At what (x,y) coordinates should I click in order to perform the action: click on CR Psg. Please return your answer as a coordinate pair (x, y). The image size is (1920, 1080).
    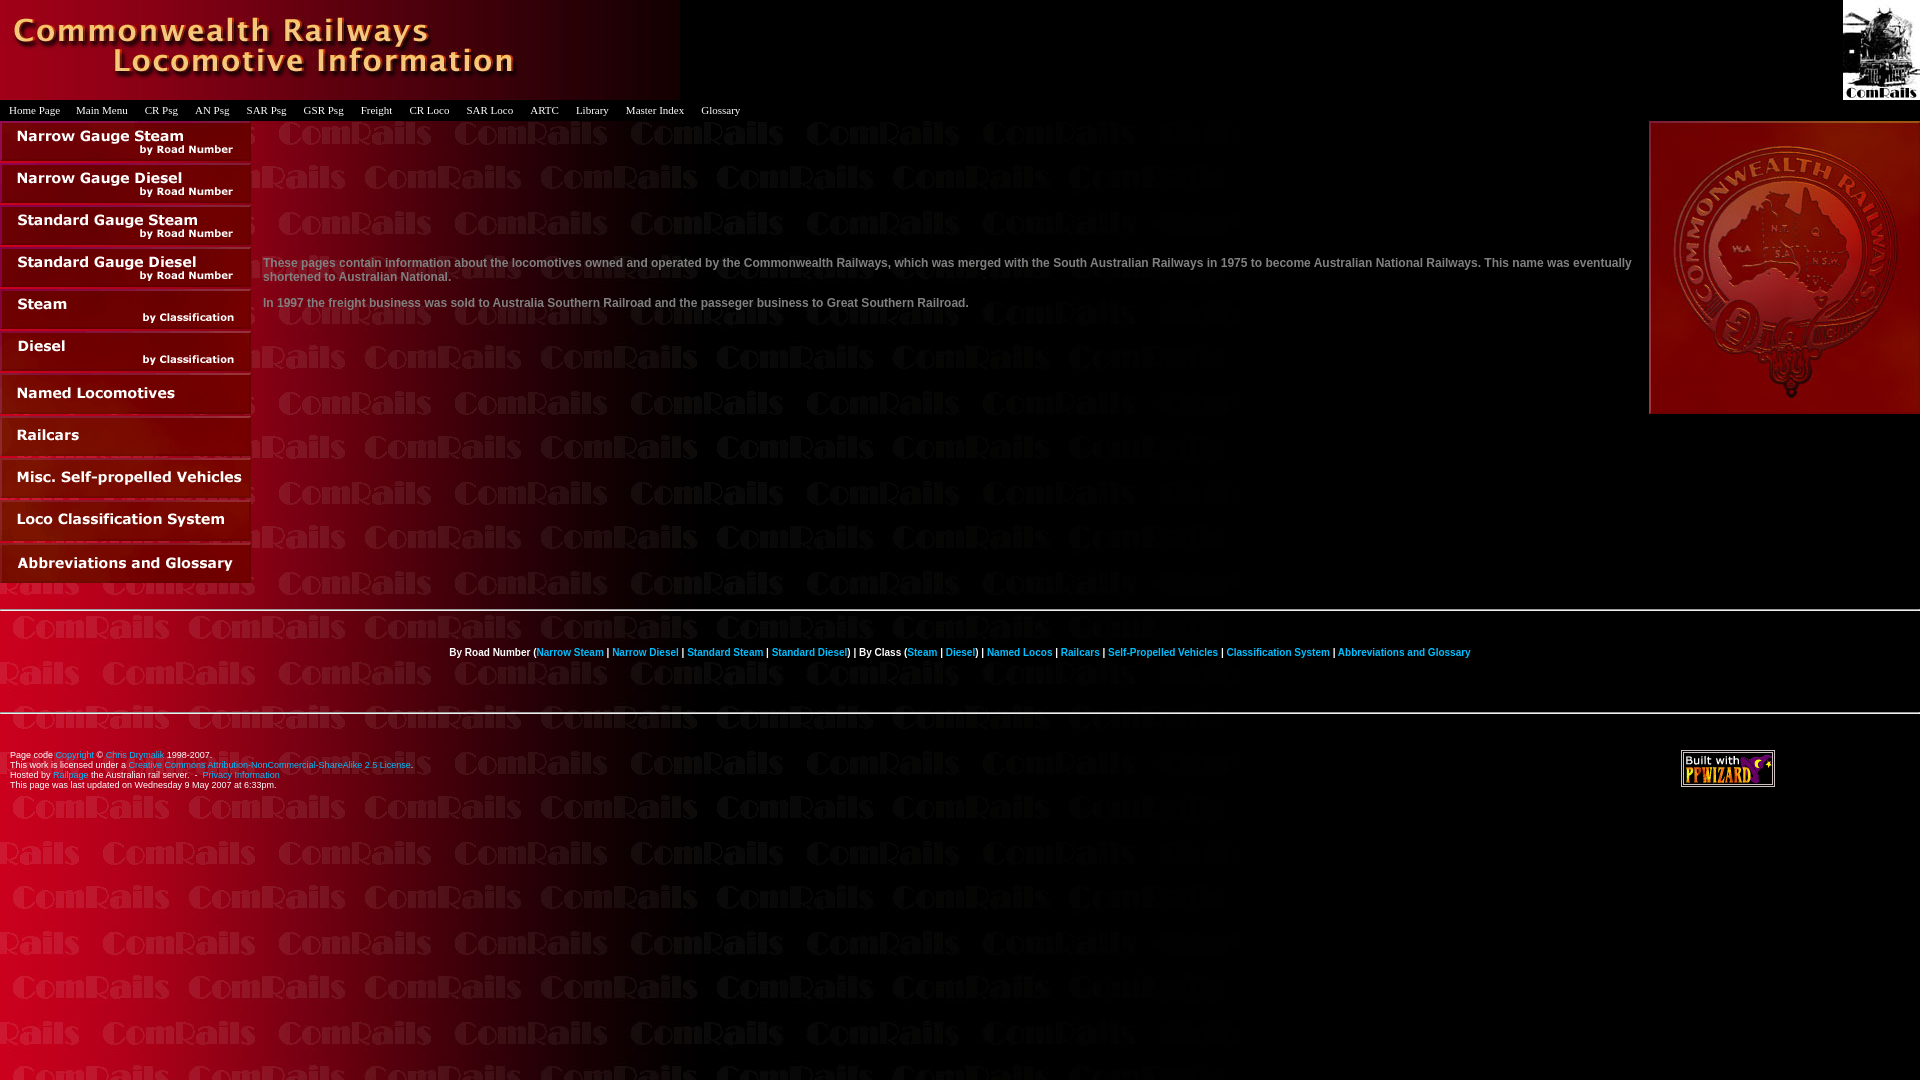
    Looking at the image, I should click on (162, 110).